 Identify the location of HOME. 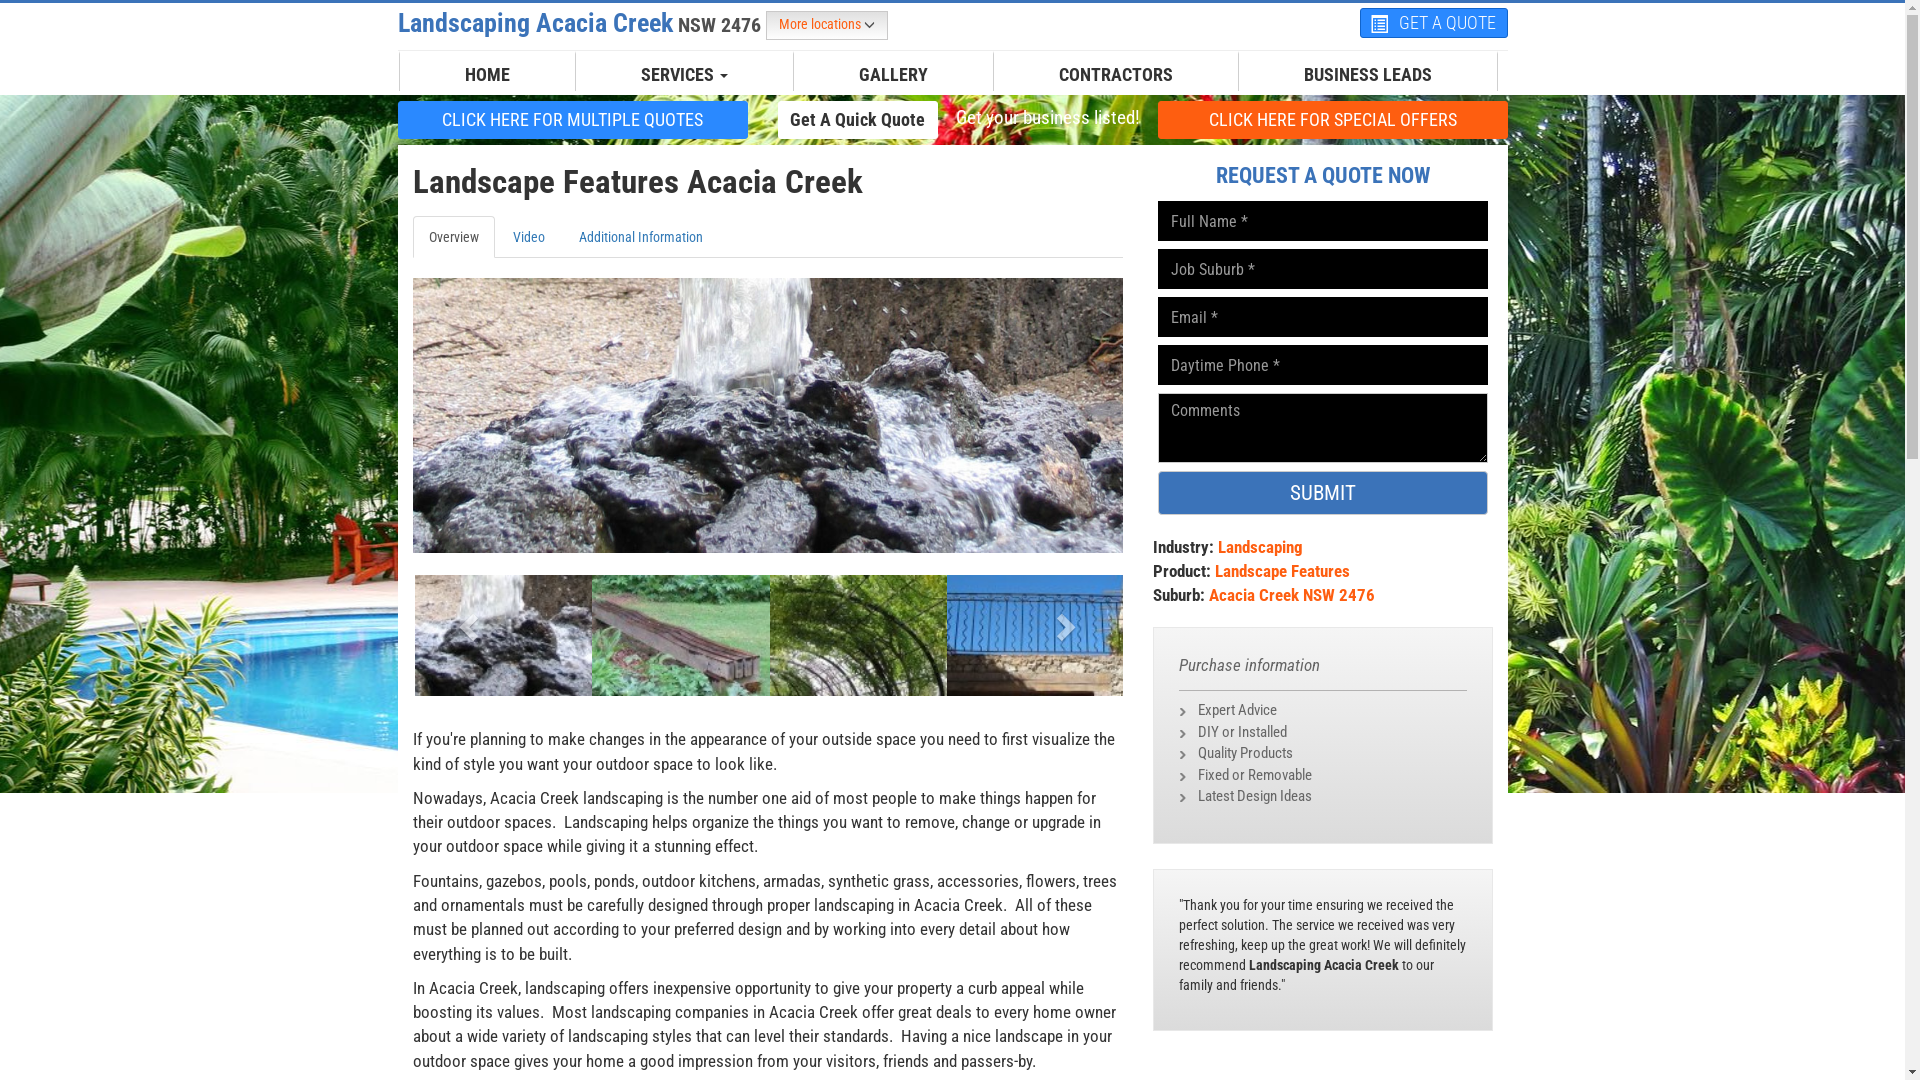
(488, 75).